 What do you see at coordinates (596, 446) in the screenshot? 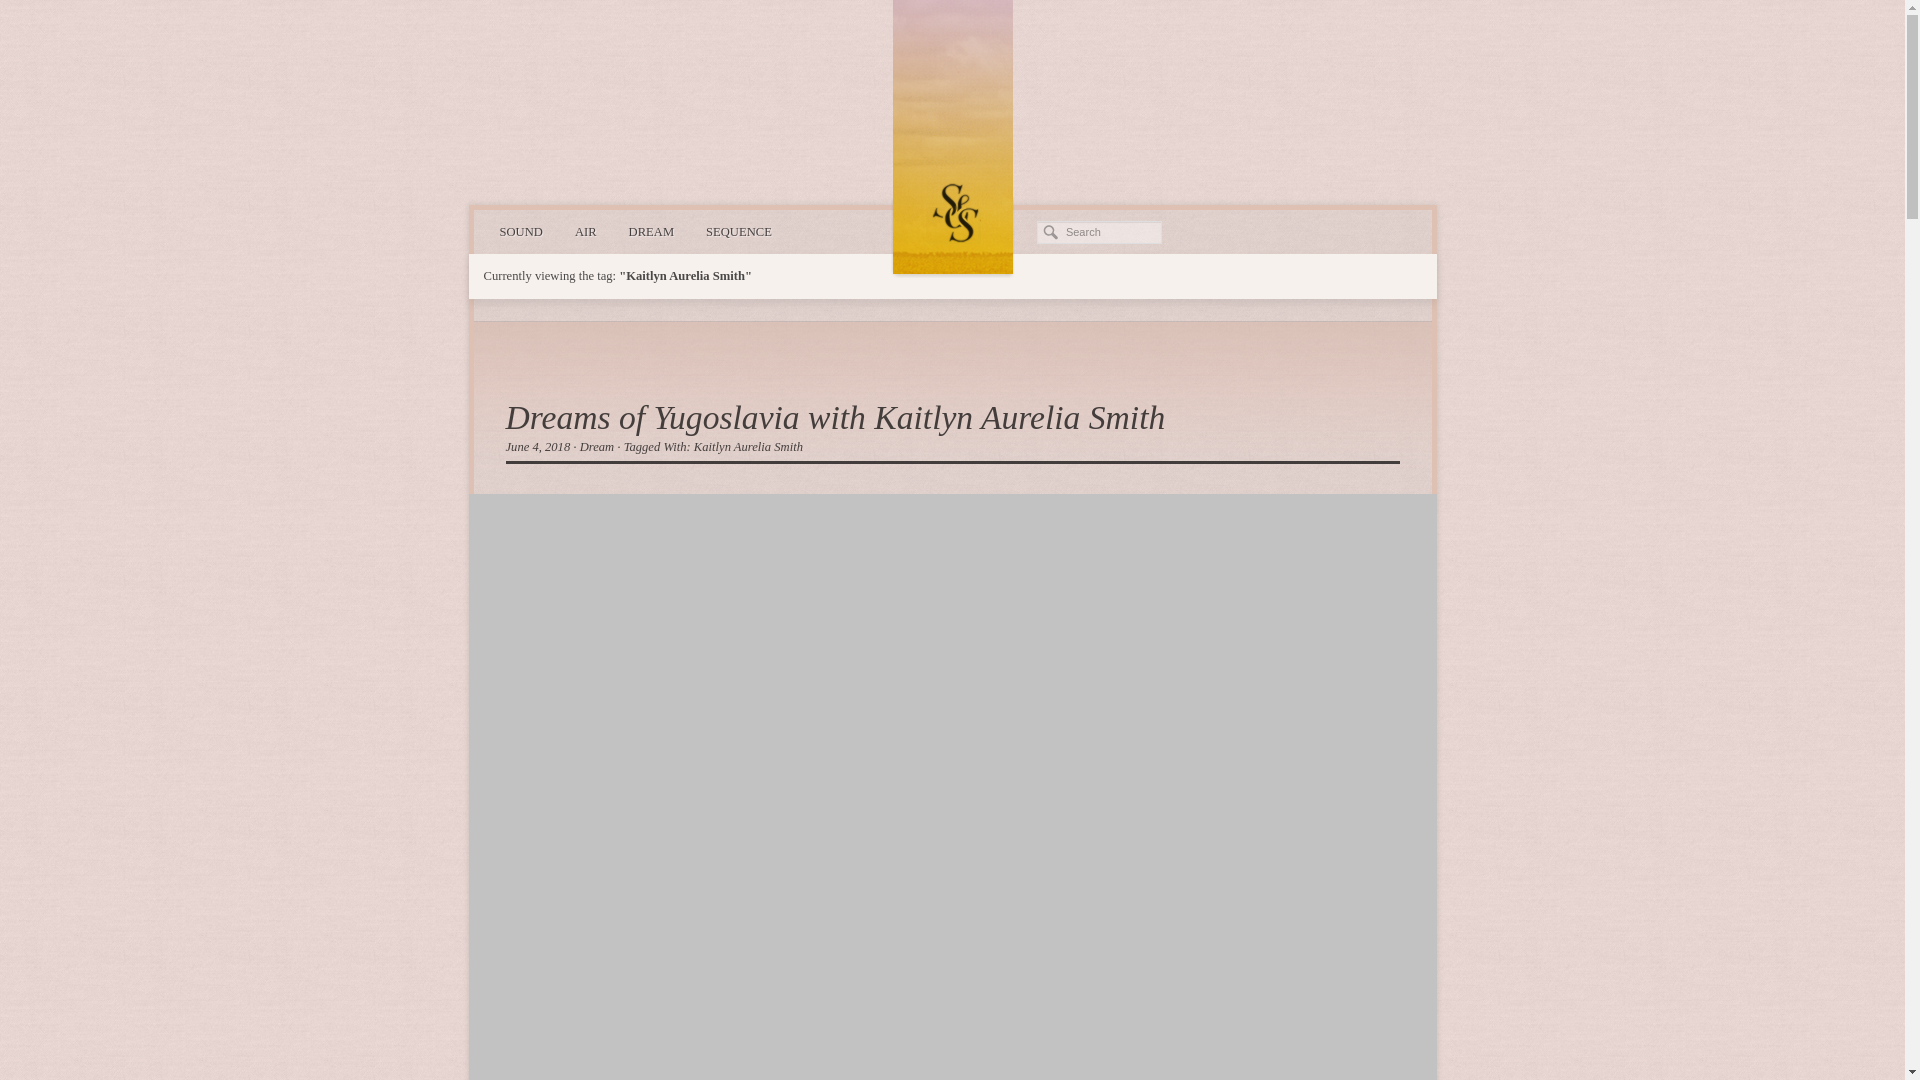
I see `Dream` at bounding box center [596, 446].